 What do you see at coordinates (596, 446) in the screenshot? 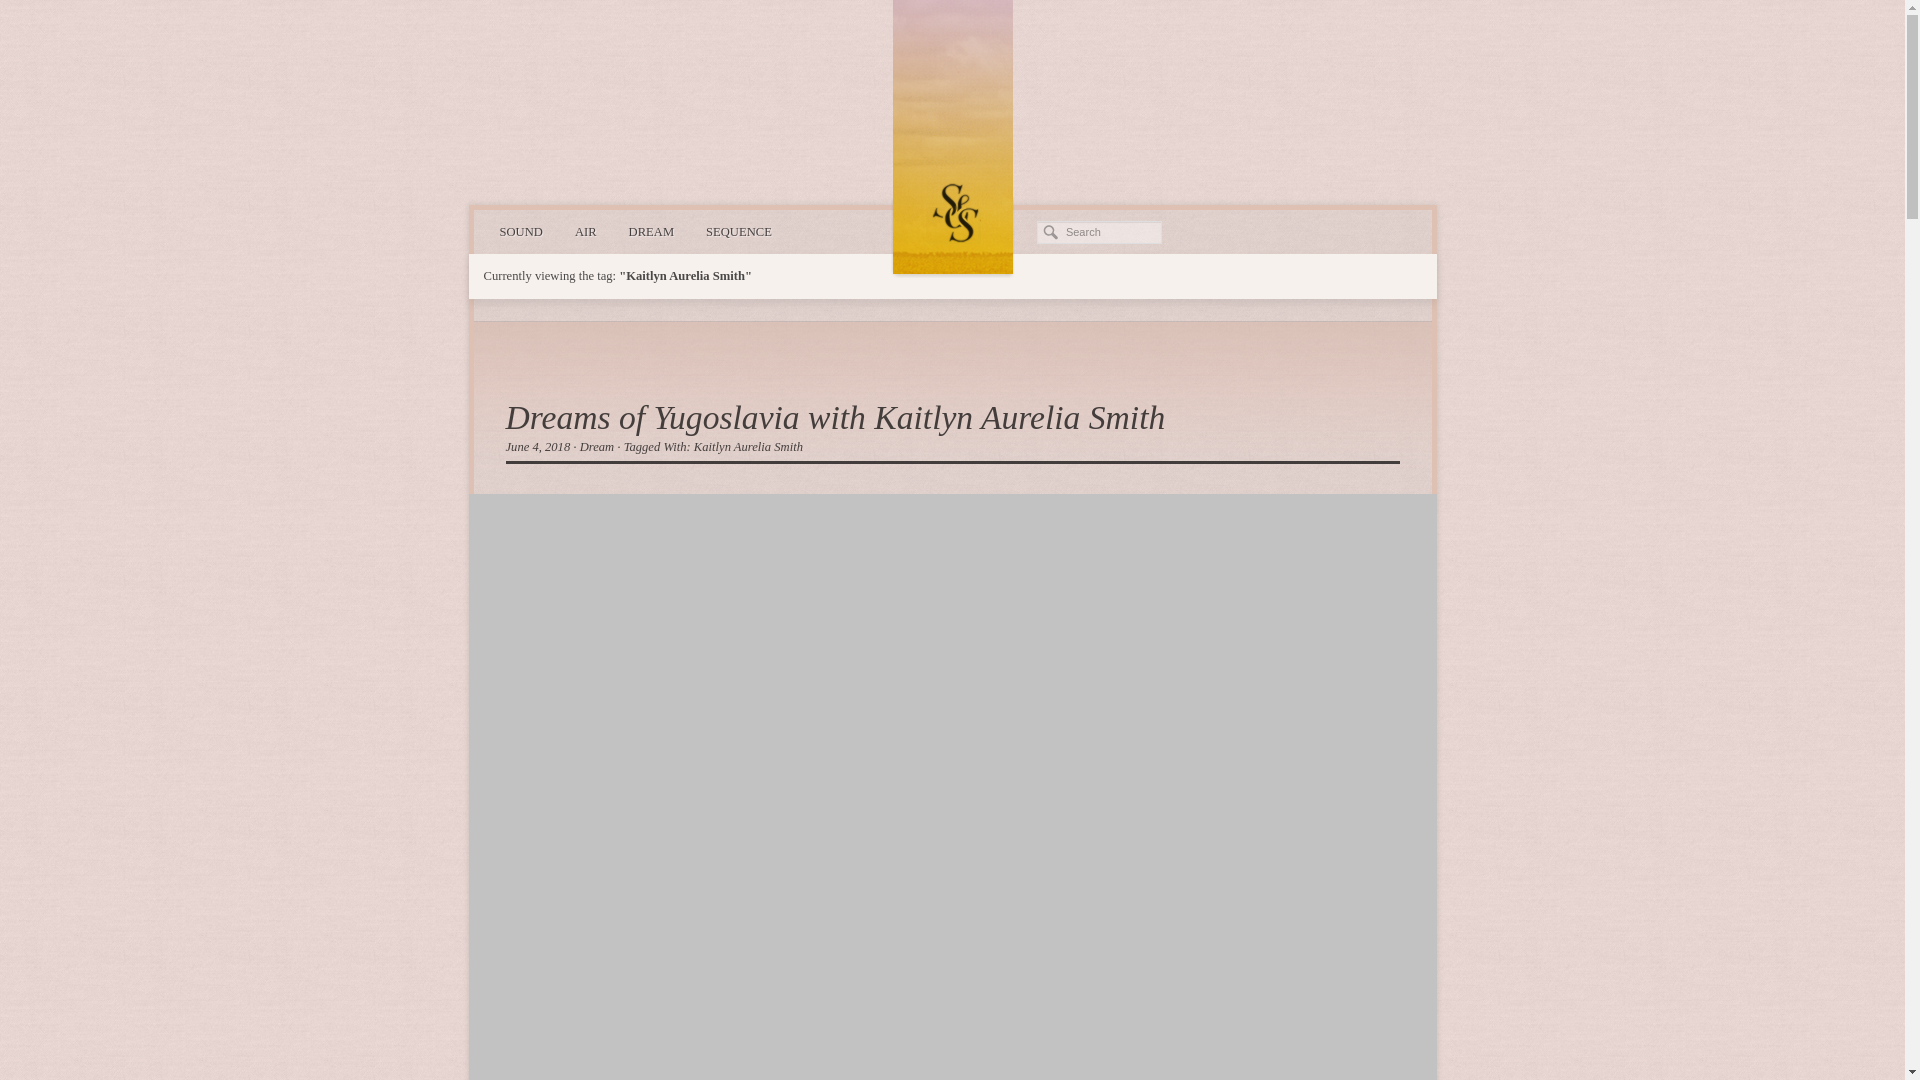
I see `Dream` at bounding box center [596, 446].